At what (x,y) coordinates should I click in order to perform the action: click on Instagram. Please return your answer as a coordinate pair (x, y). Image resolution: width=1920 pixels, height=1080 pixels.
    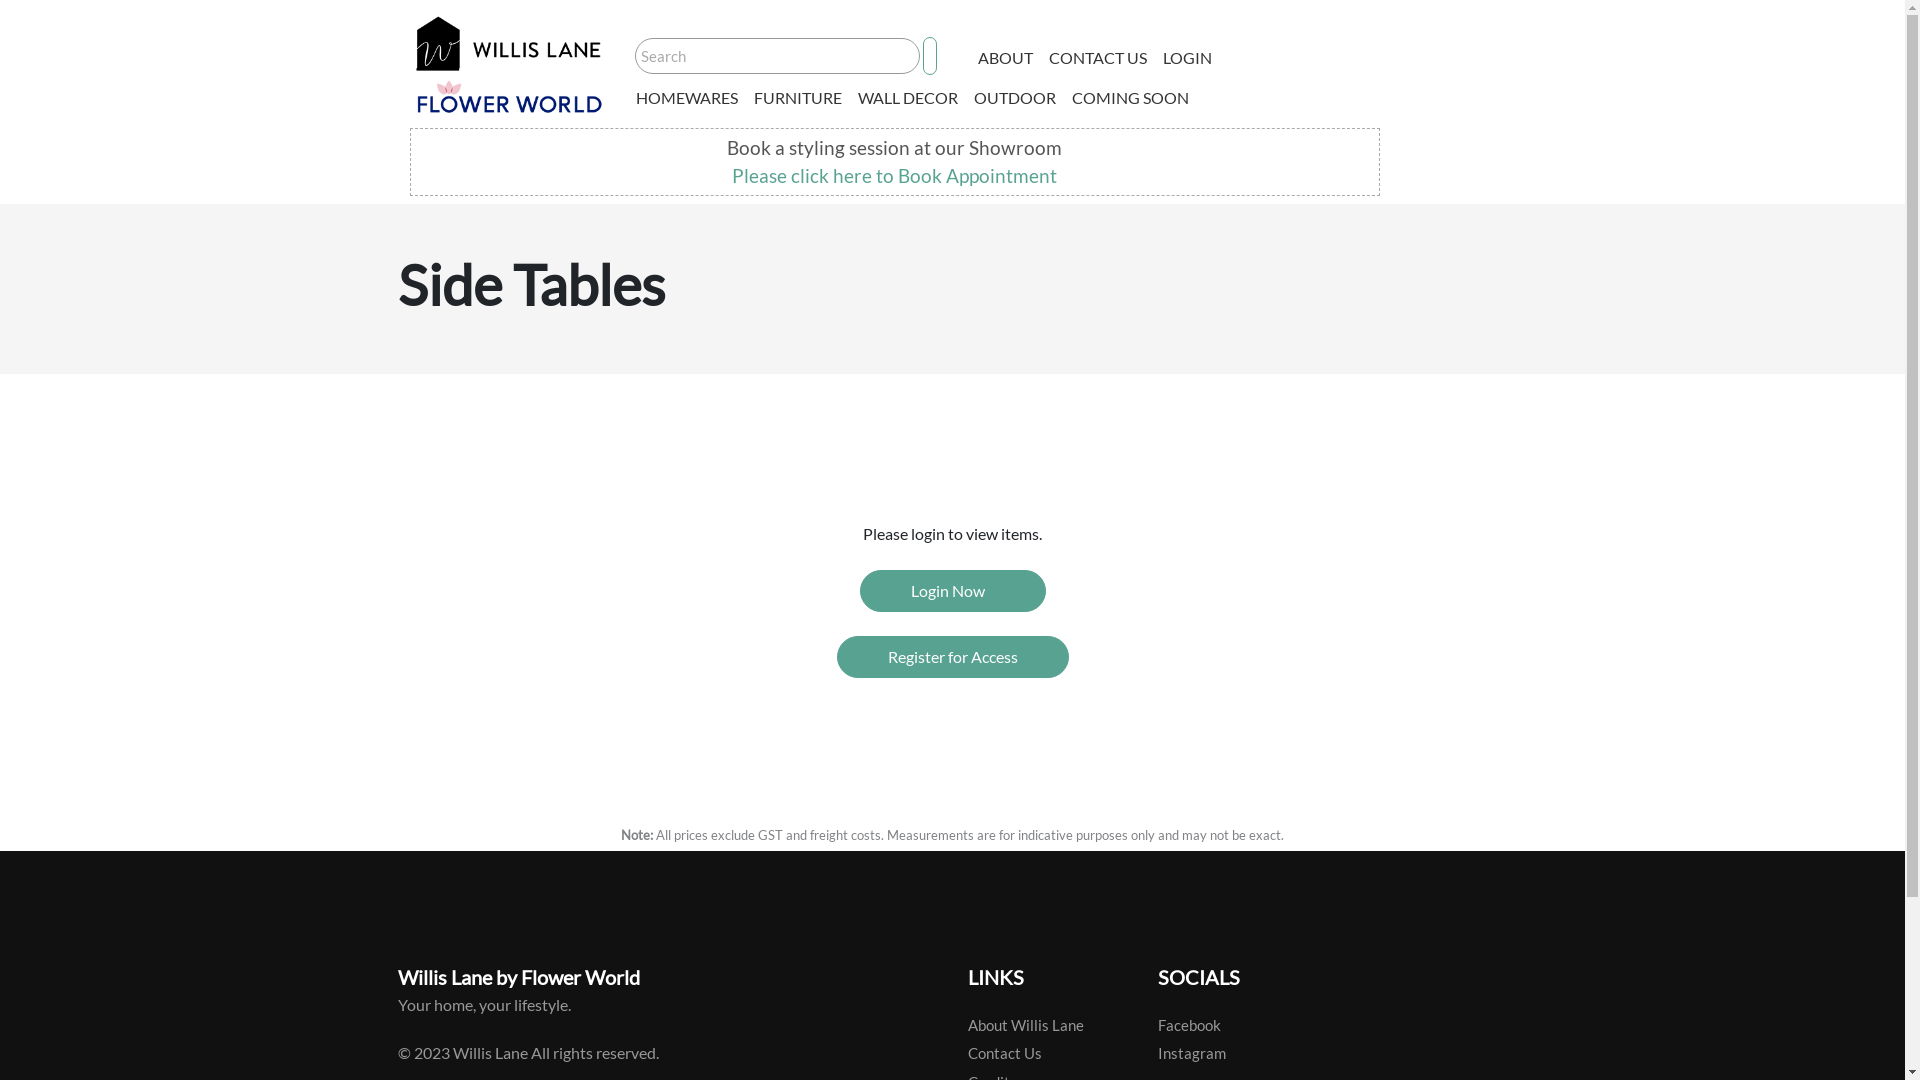
    Looking at the image, I should click on (1192, 1054).